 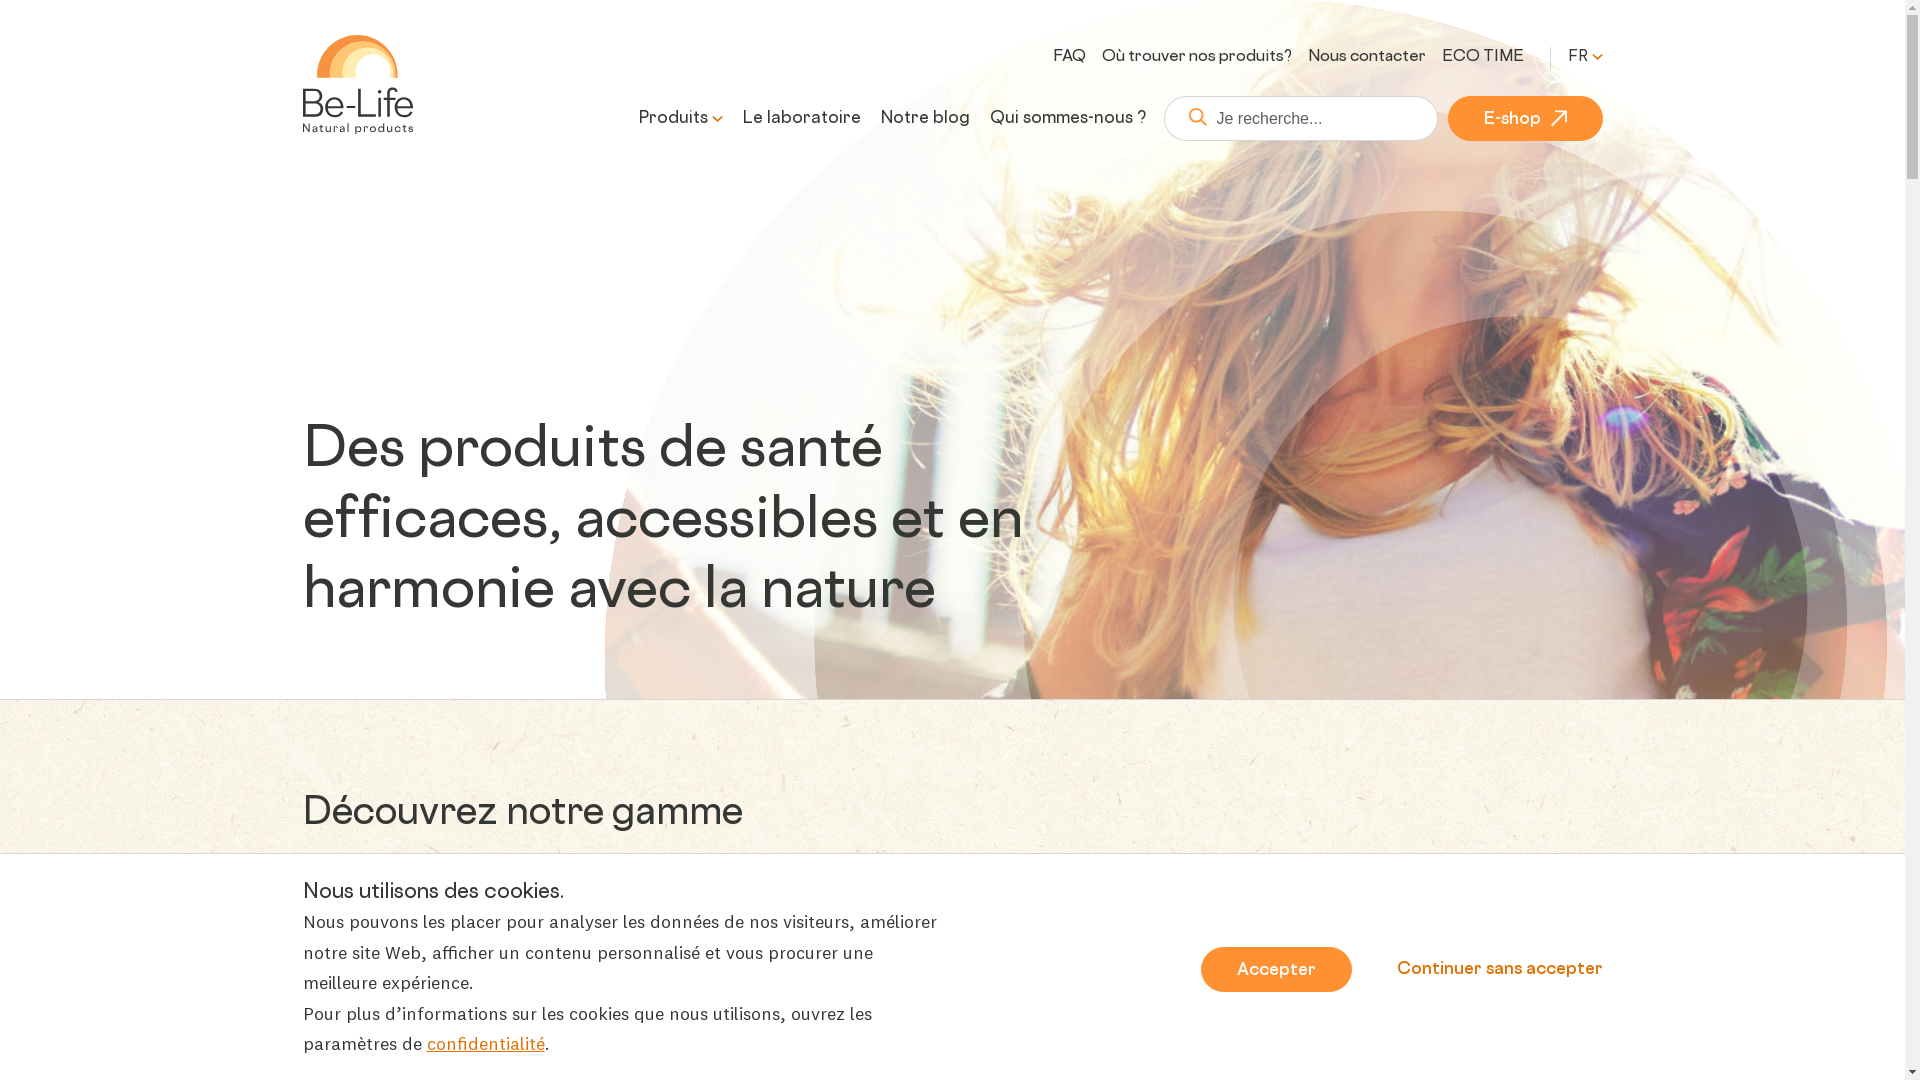 I want to click on E-shop, so click(x=1526, y=118).